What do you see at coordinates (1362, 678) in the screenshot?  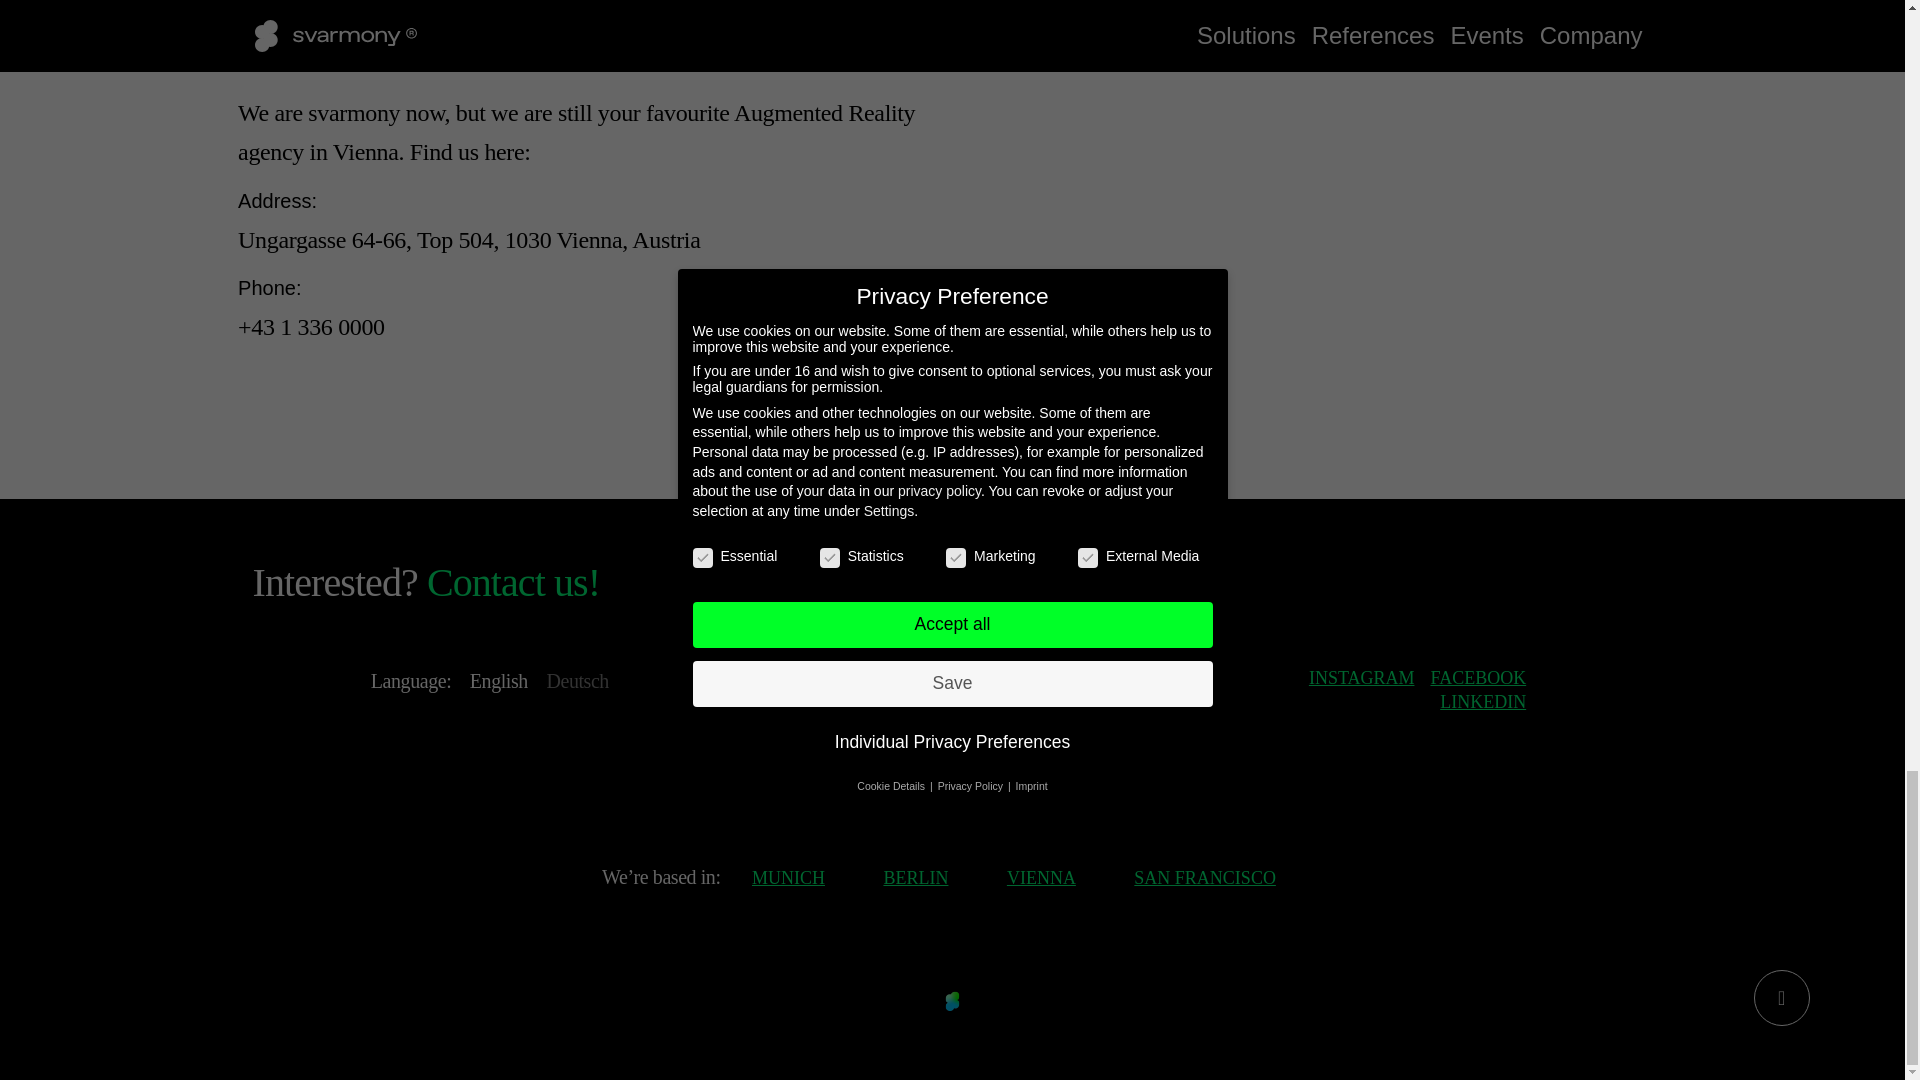 I see `Instagram` at bounding box center [1362, 678].